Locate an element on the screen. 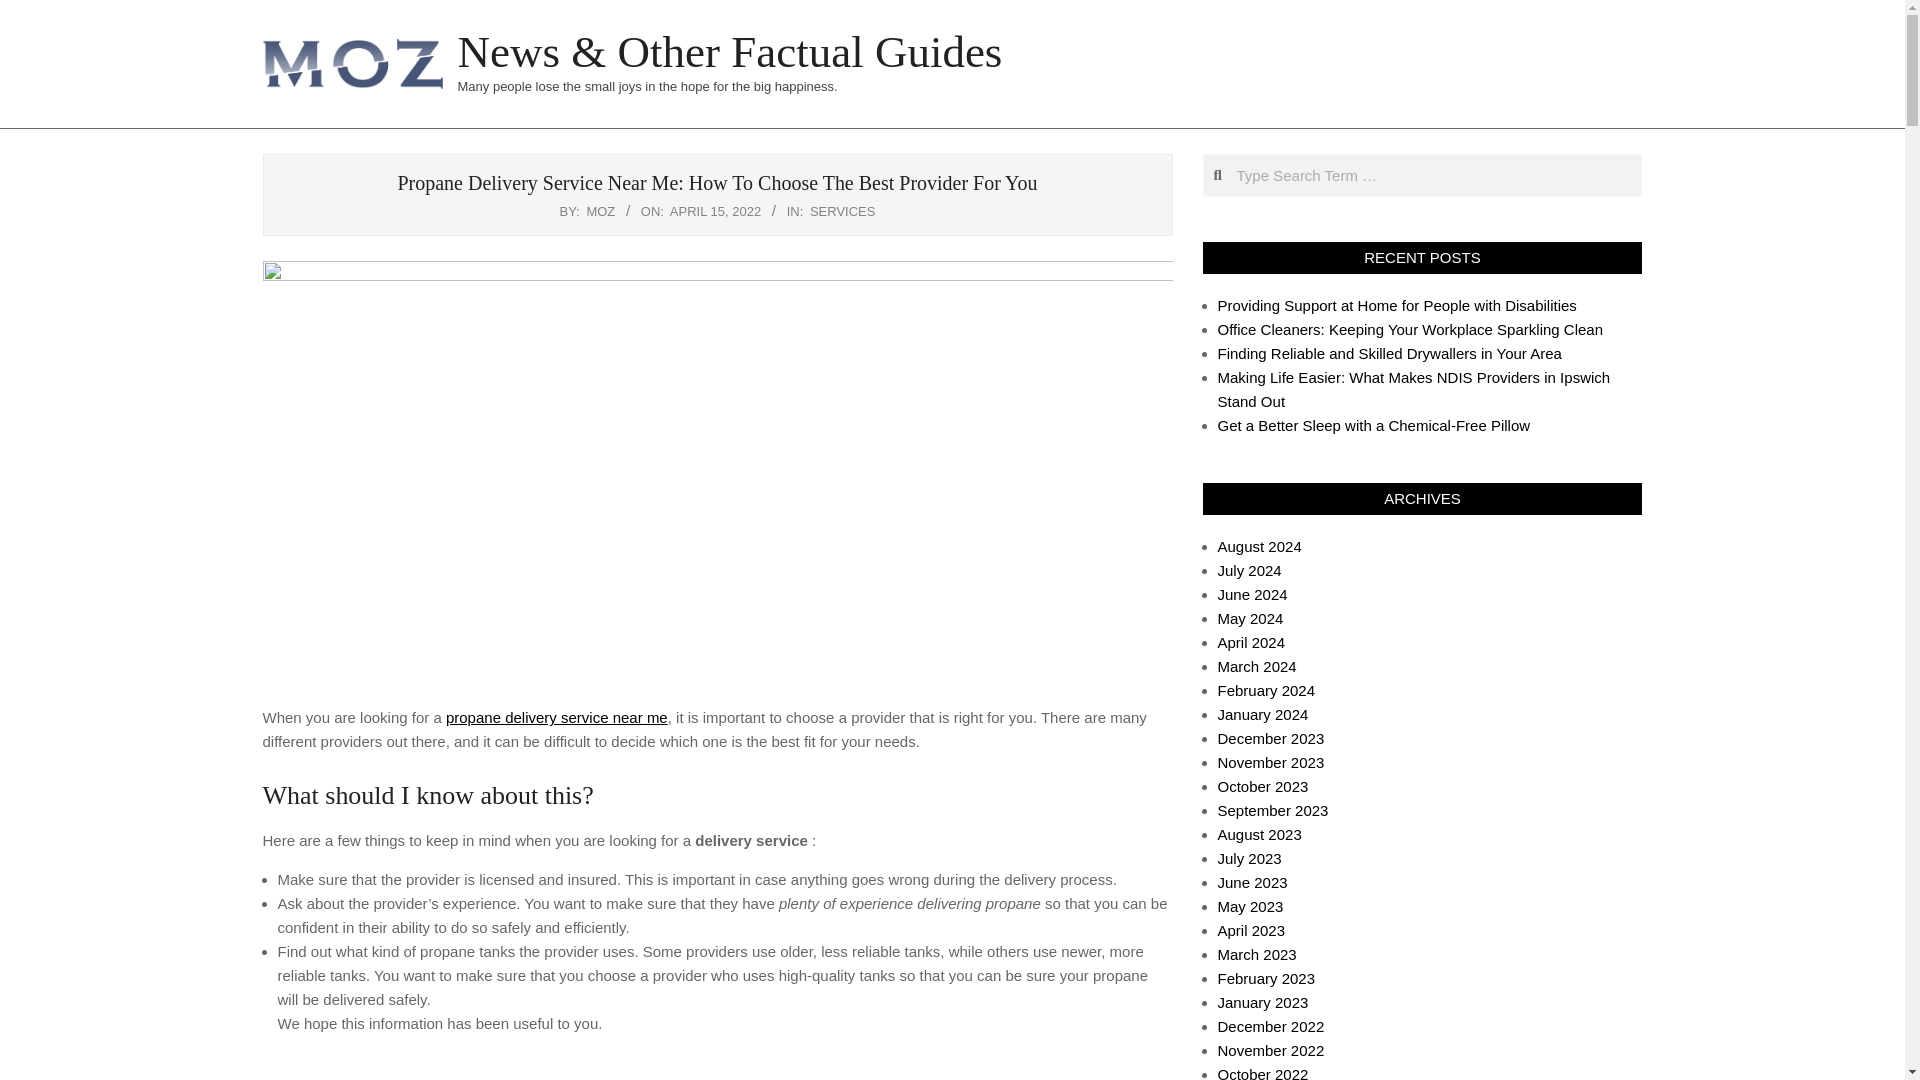 The width and height of the screenshot is (1920, 1080). Posts by Moz is located at coordinates (600, 212).